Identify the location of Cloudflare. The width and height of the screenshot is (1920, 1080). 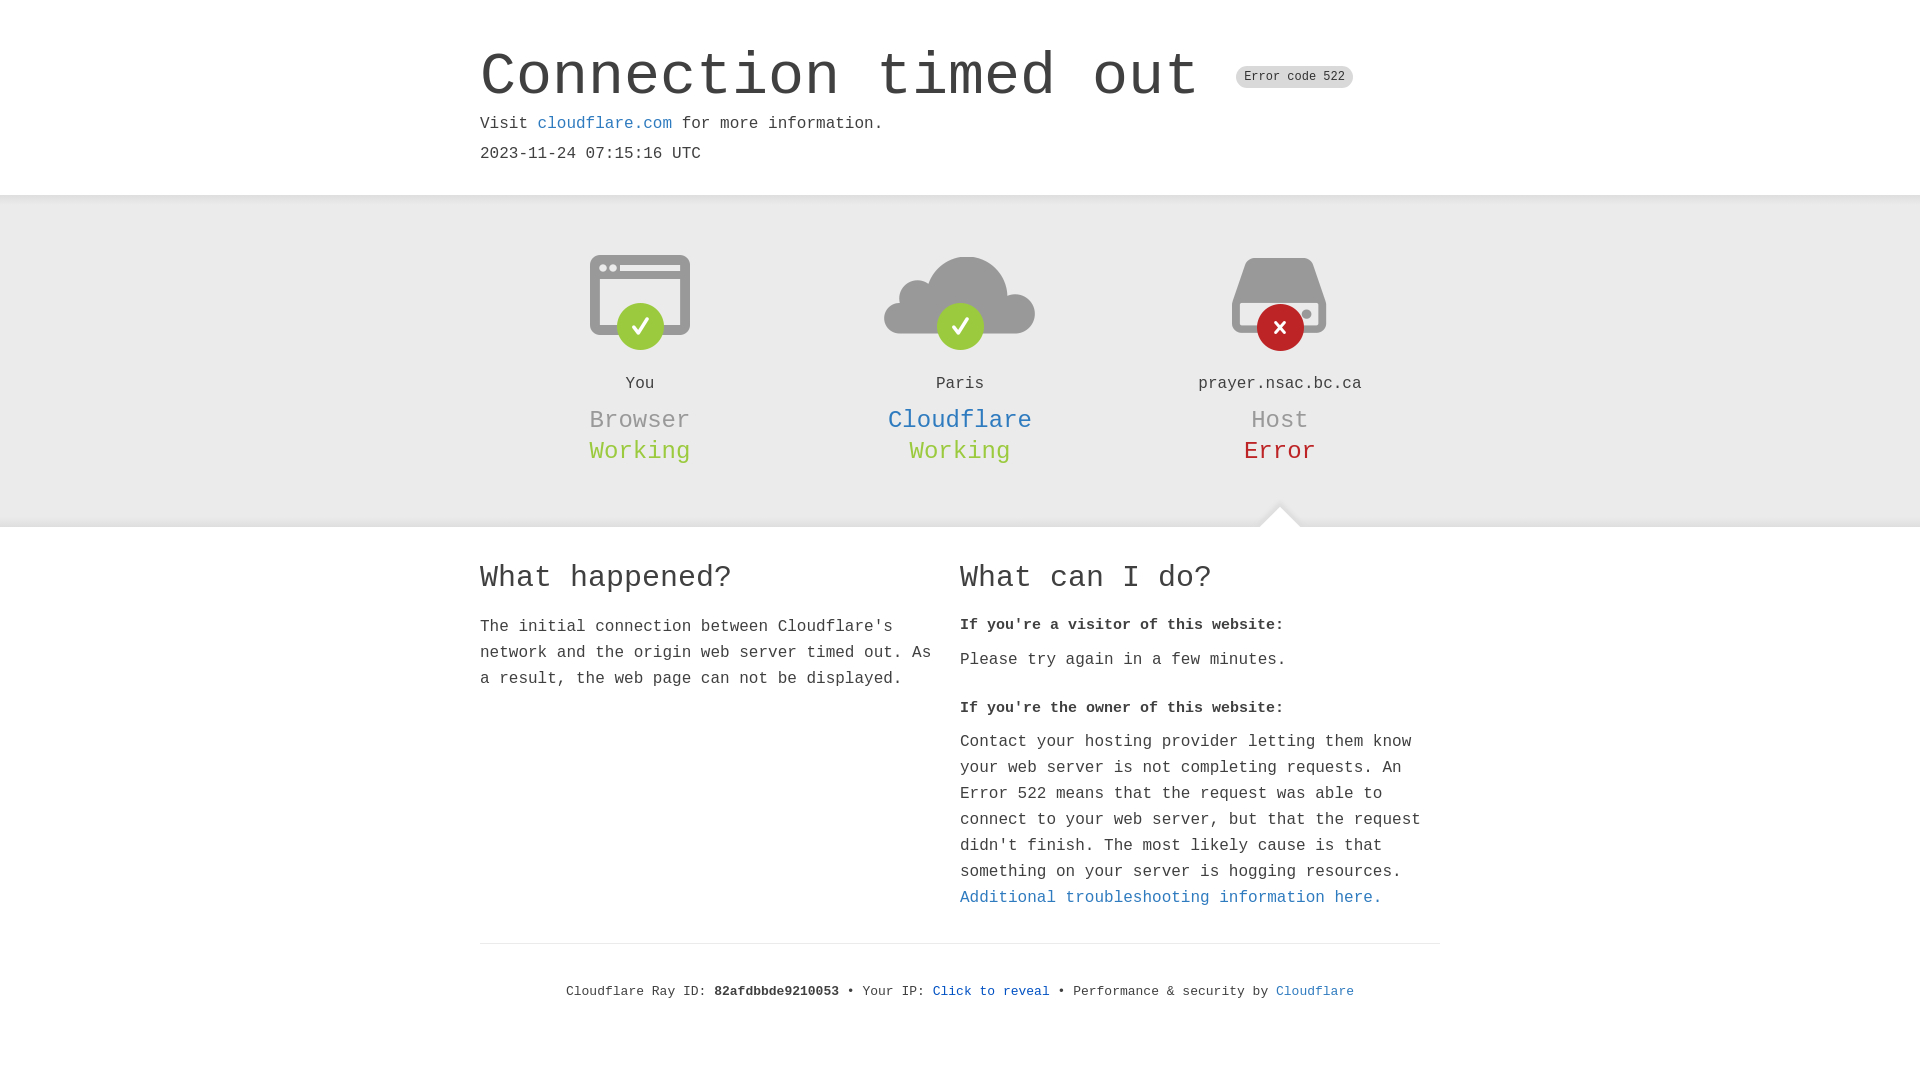
(960, 420).